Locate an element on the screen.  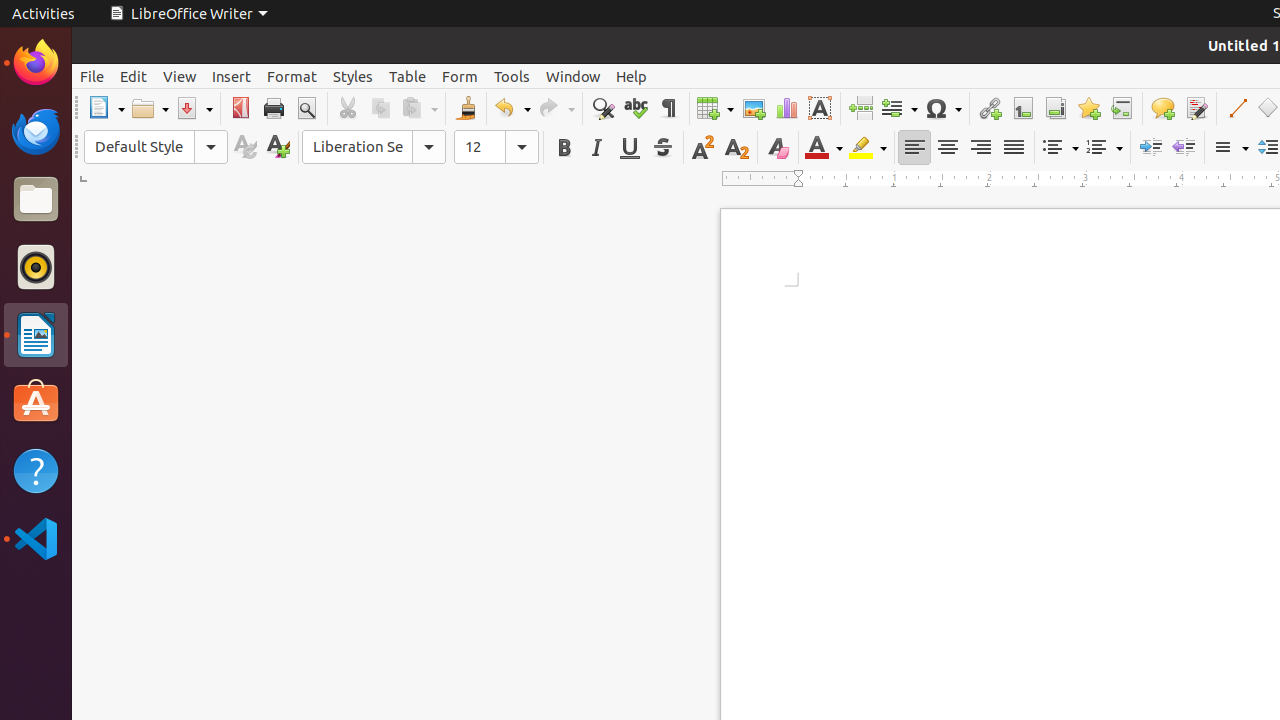
Undo is located at coordinates (512, 108).